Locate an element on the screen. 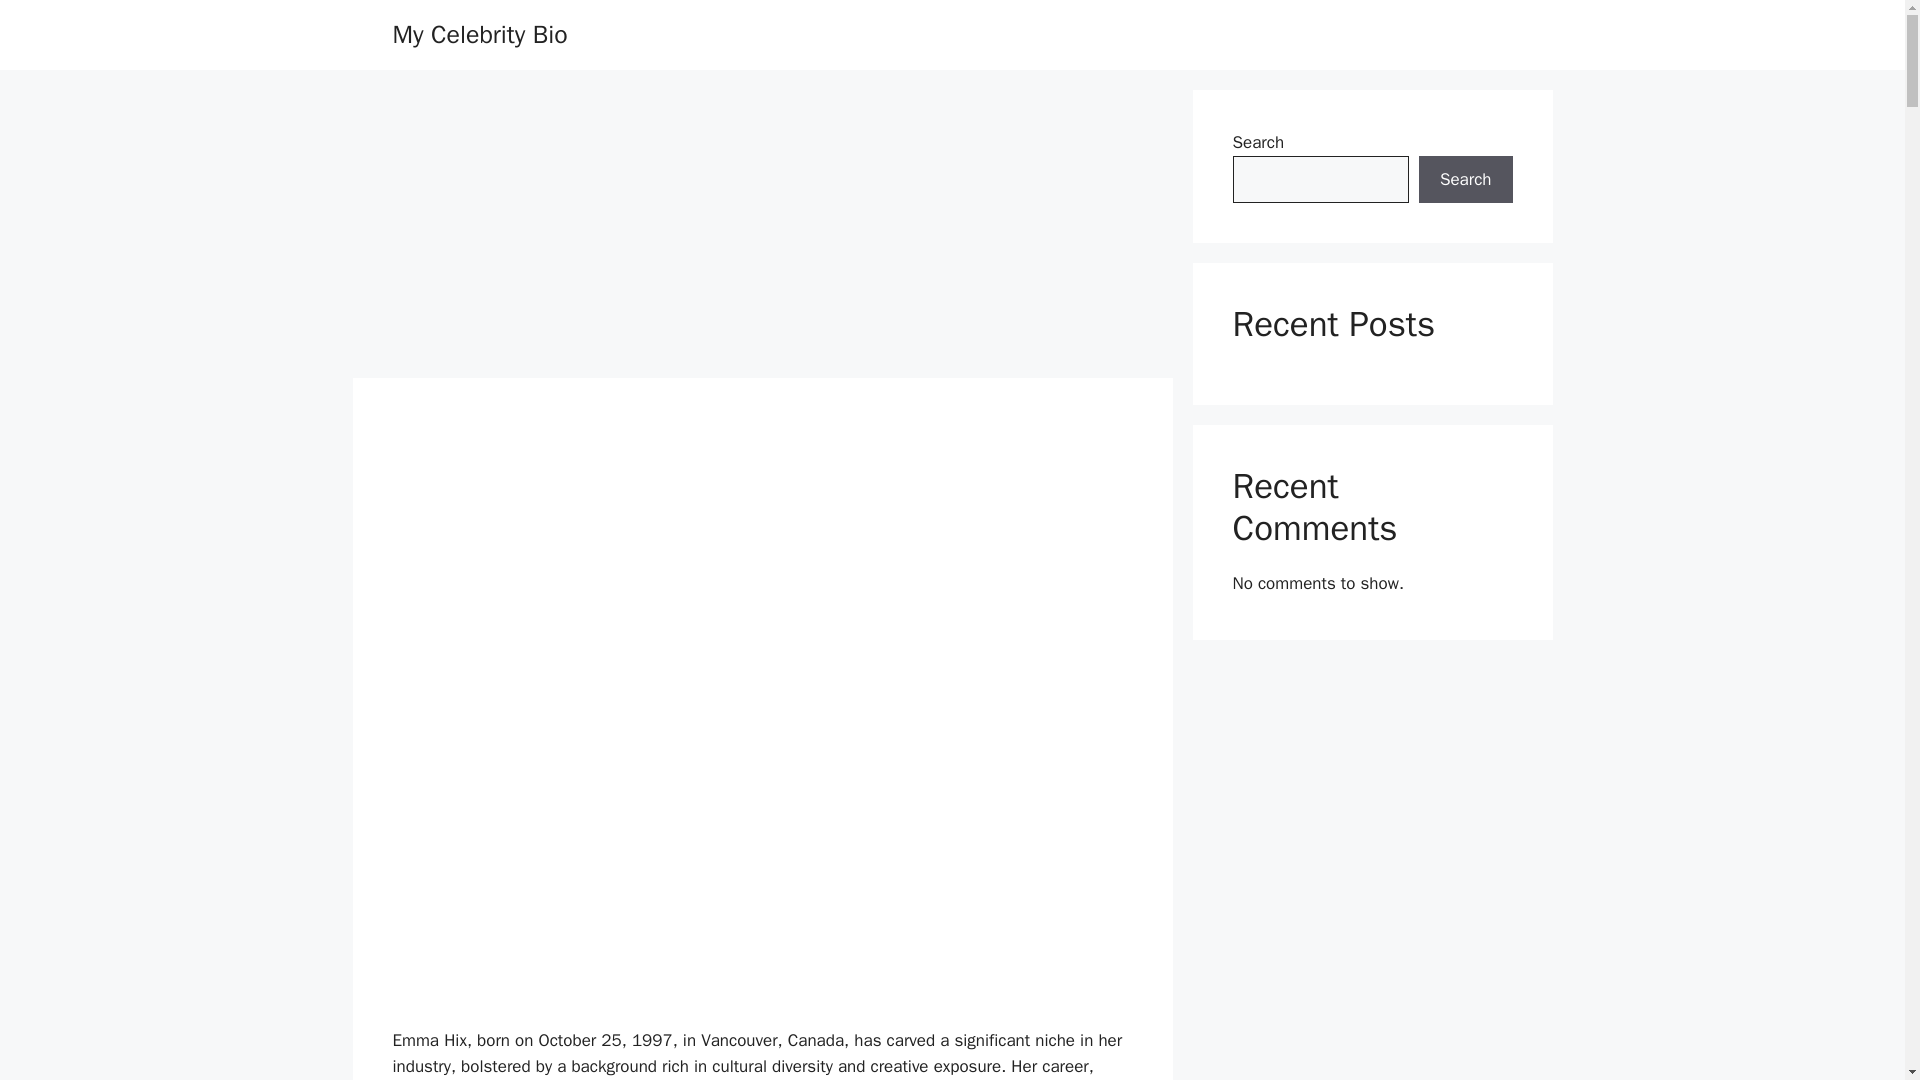 Image resolution: width=1920 pixels, height=1080 pixels. Advertisement is located at coordinates (761, 230).